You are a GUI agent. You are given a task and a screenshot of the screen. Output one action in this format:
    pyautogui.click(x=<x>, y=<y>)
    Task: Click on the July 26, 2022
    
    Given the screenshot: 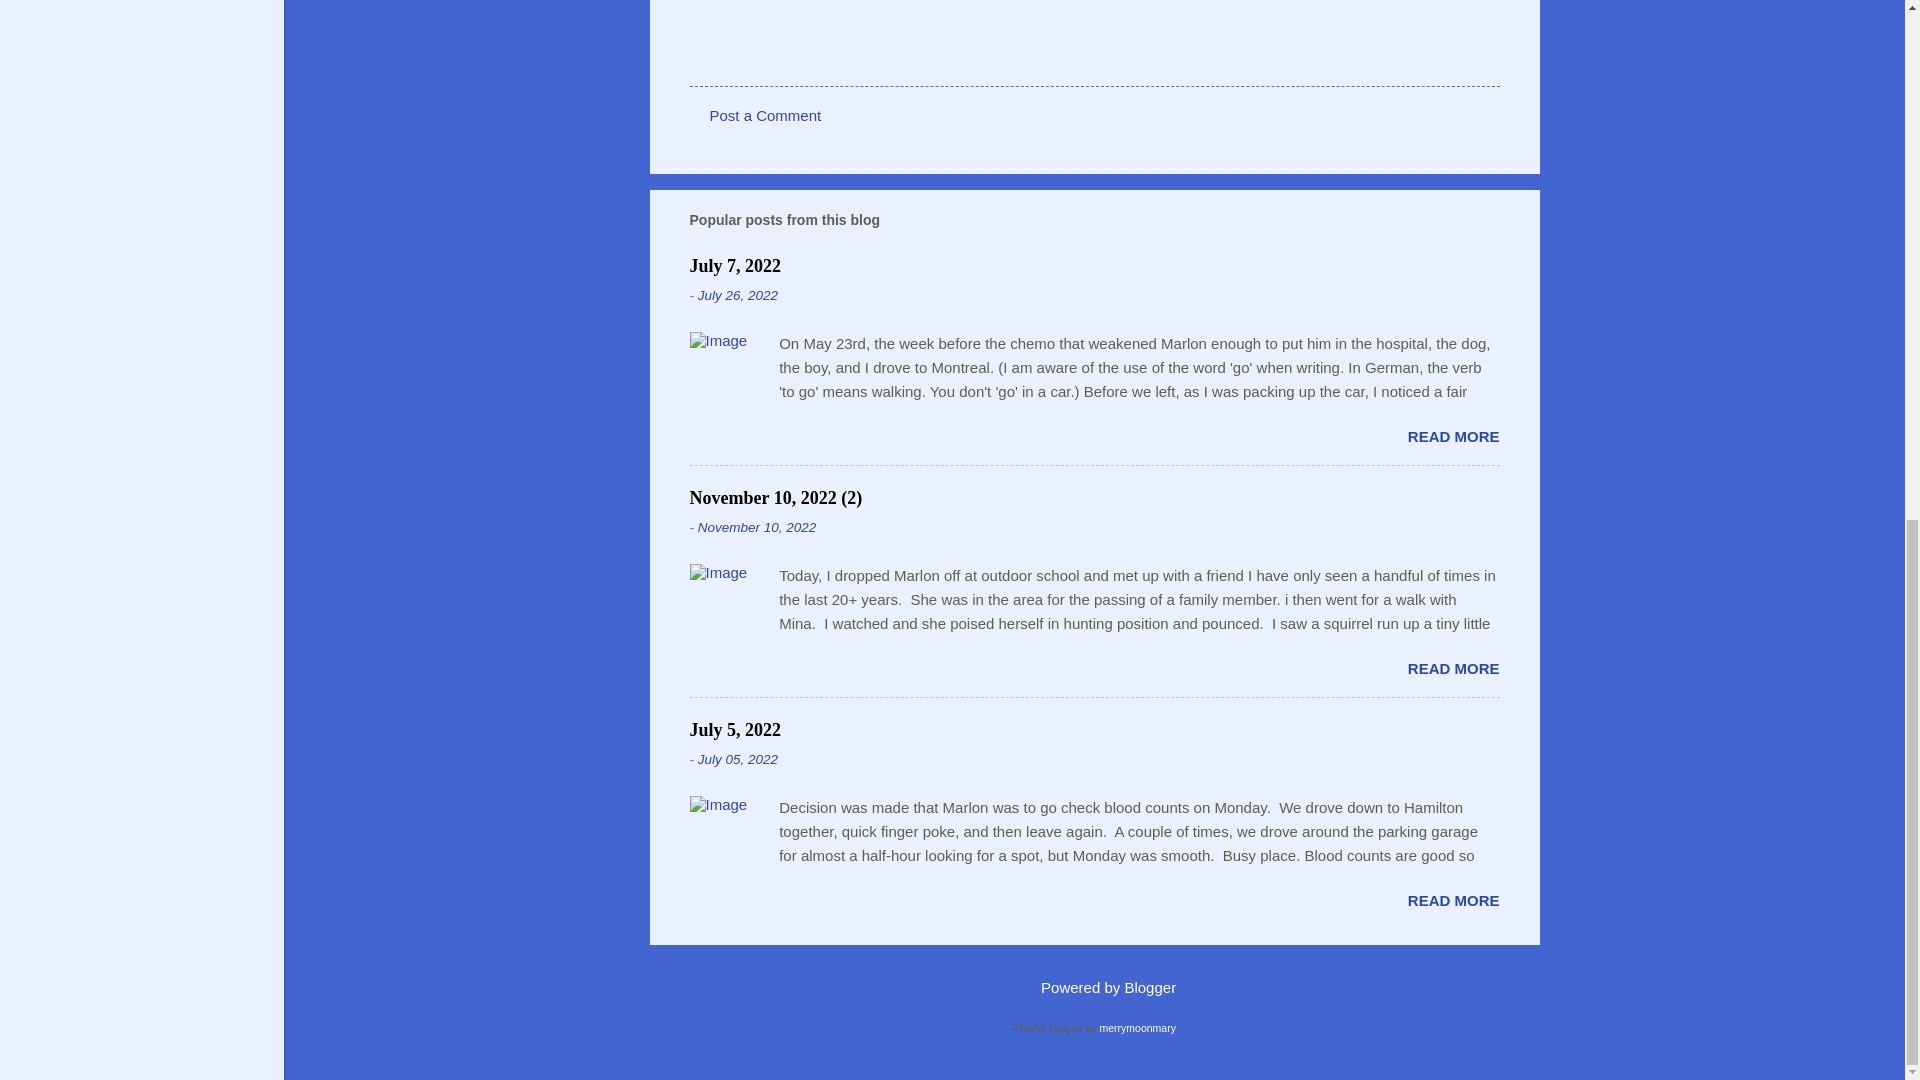 What is the action you would take?
    pyautogui.click(x=738, y=296)
    